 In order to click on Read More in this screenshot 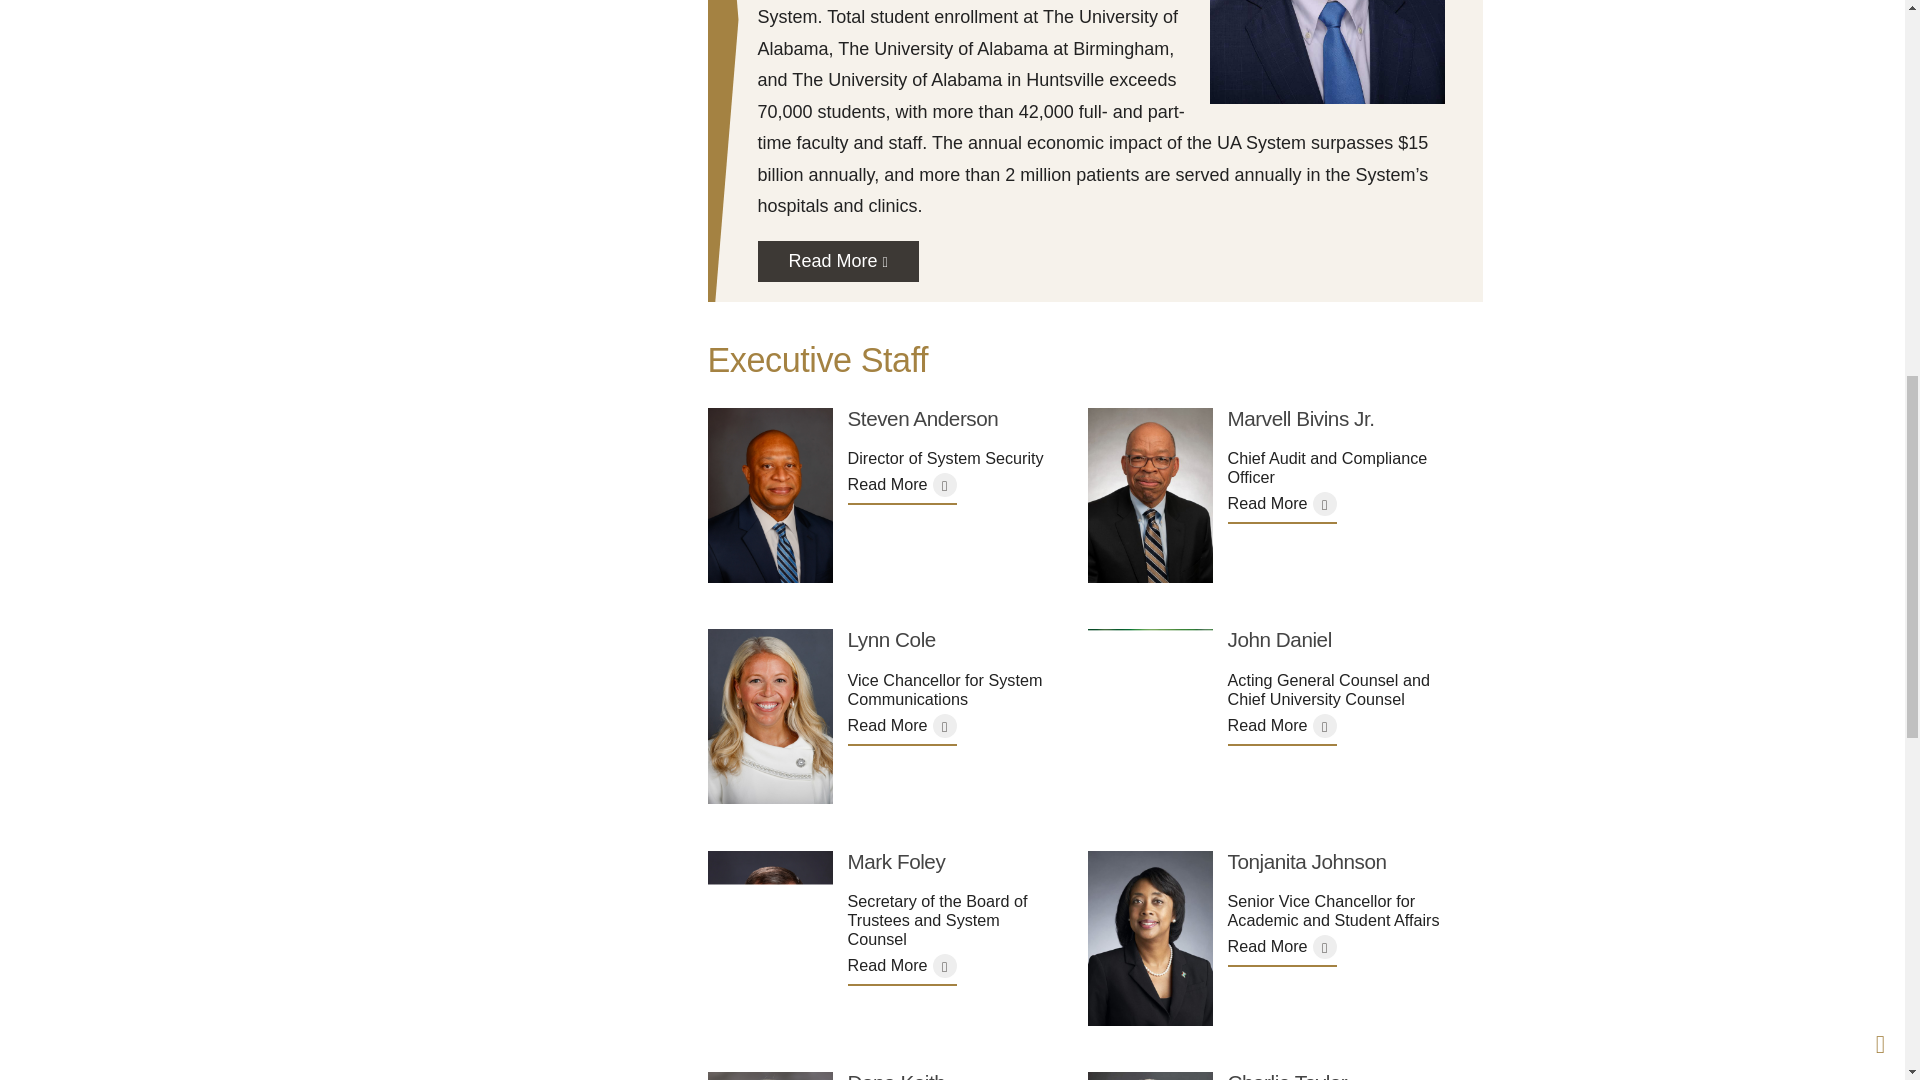, I will do `click(1282, 504)`.